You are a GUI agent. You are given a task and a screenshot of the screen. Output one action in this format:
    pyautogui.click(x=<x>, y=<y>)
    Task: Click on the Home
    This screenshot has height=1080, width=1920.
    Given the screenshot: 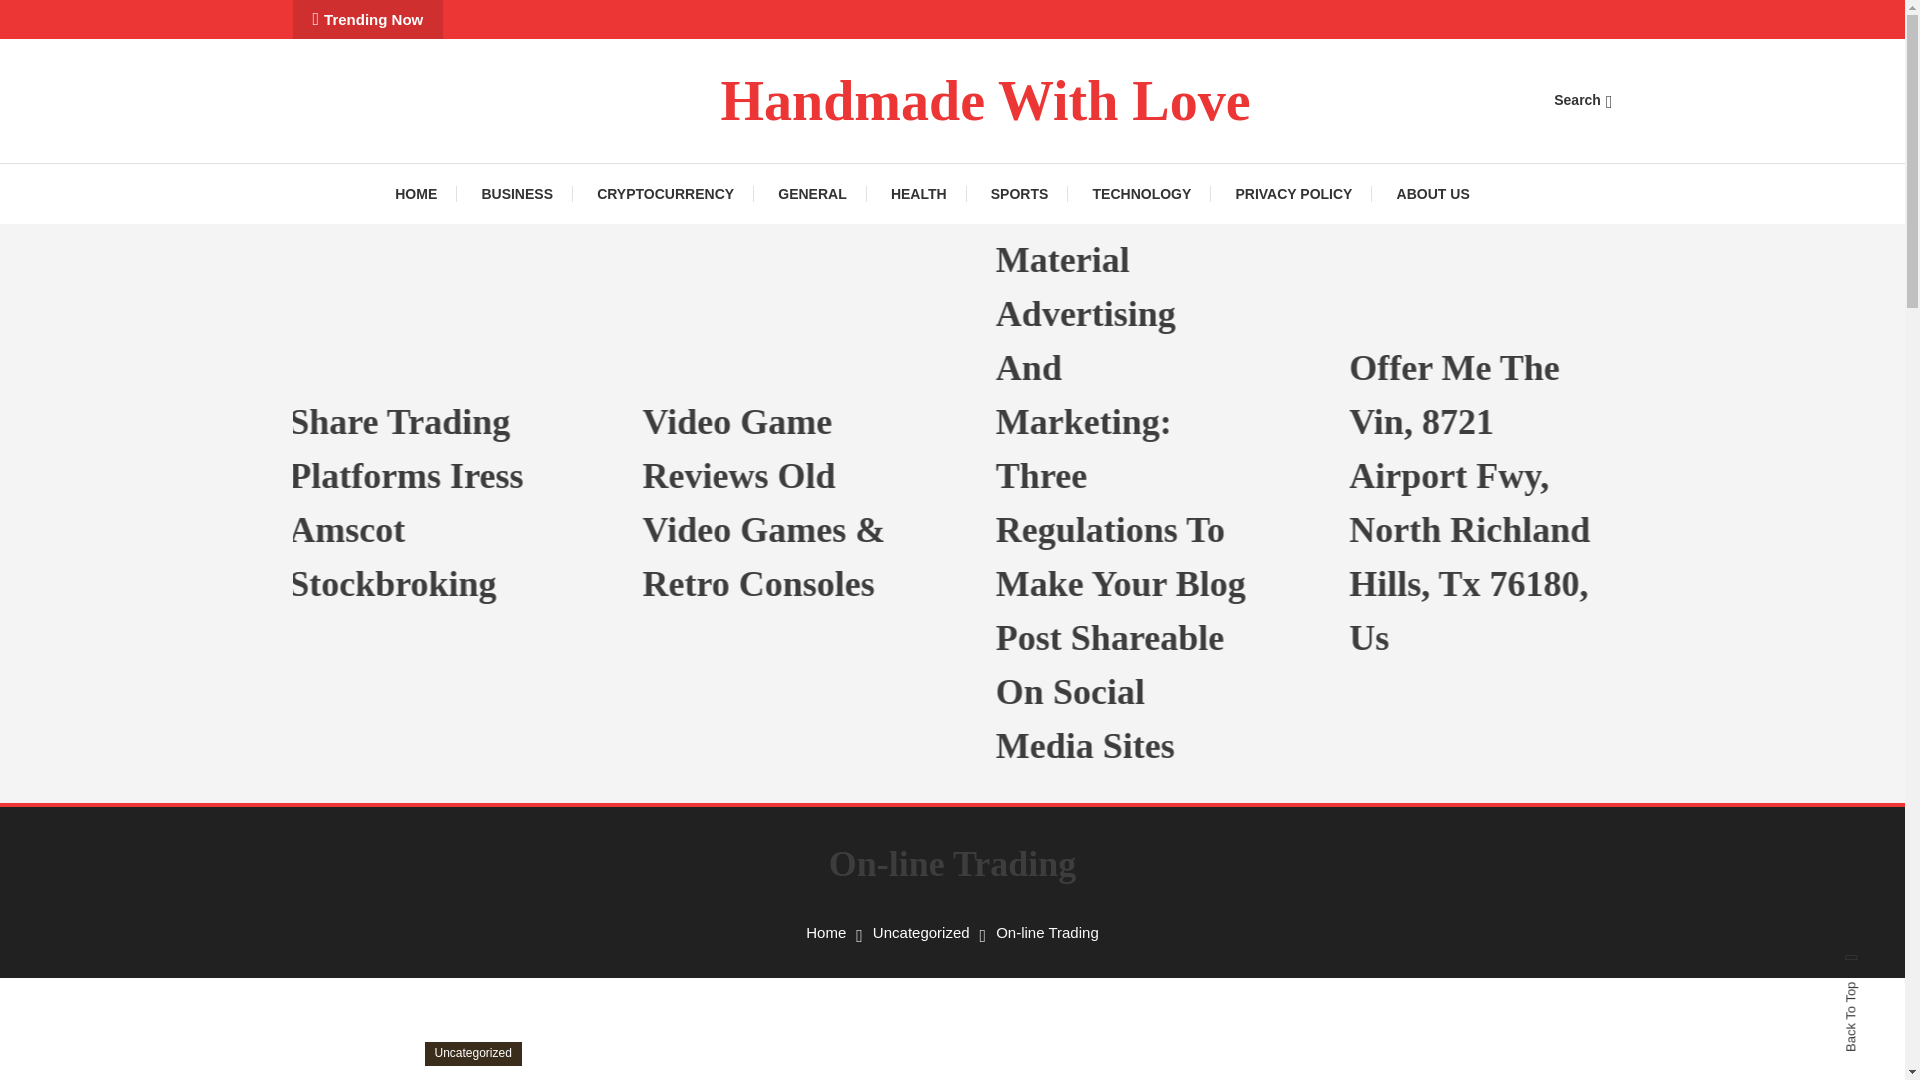 What is the action you would take?
    pyautogui.click(x=826, y=932)
    